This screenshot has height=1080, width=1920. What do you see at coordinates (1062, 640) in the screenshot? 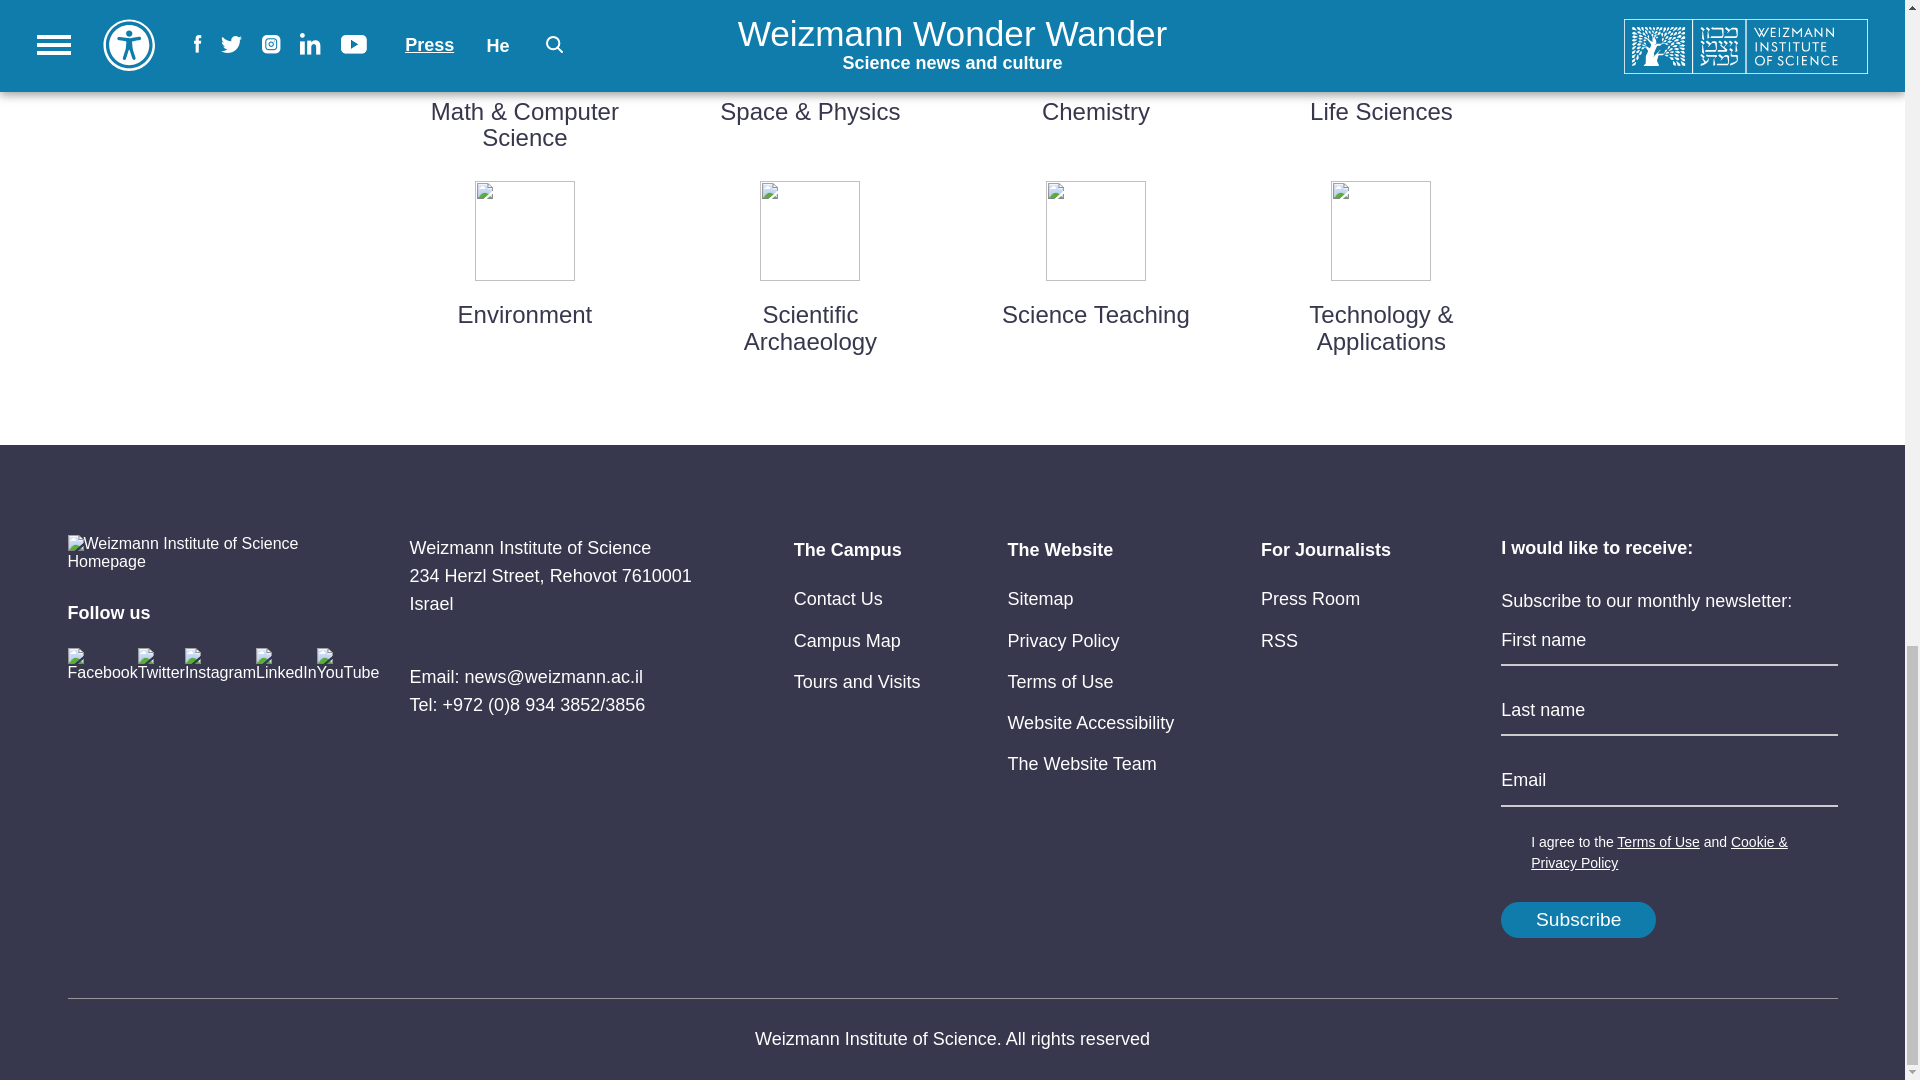
I see `opens in a new window` at bounding box center [1062, 640].